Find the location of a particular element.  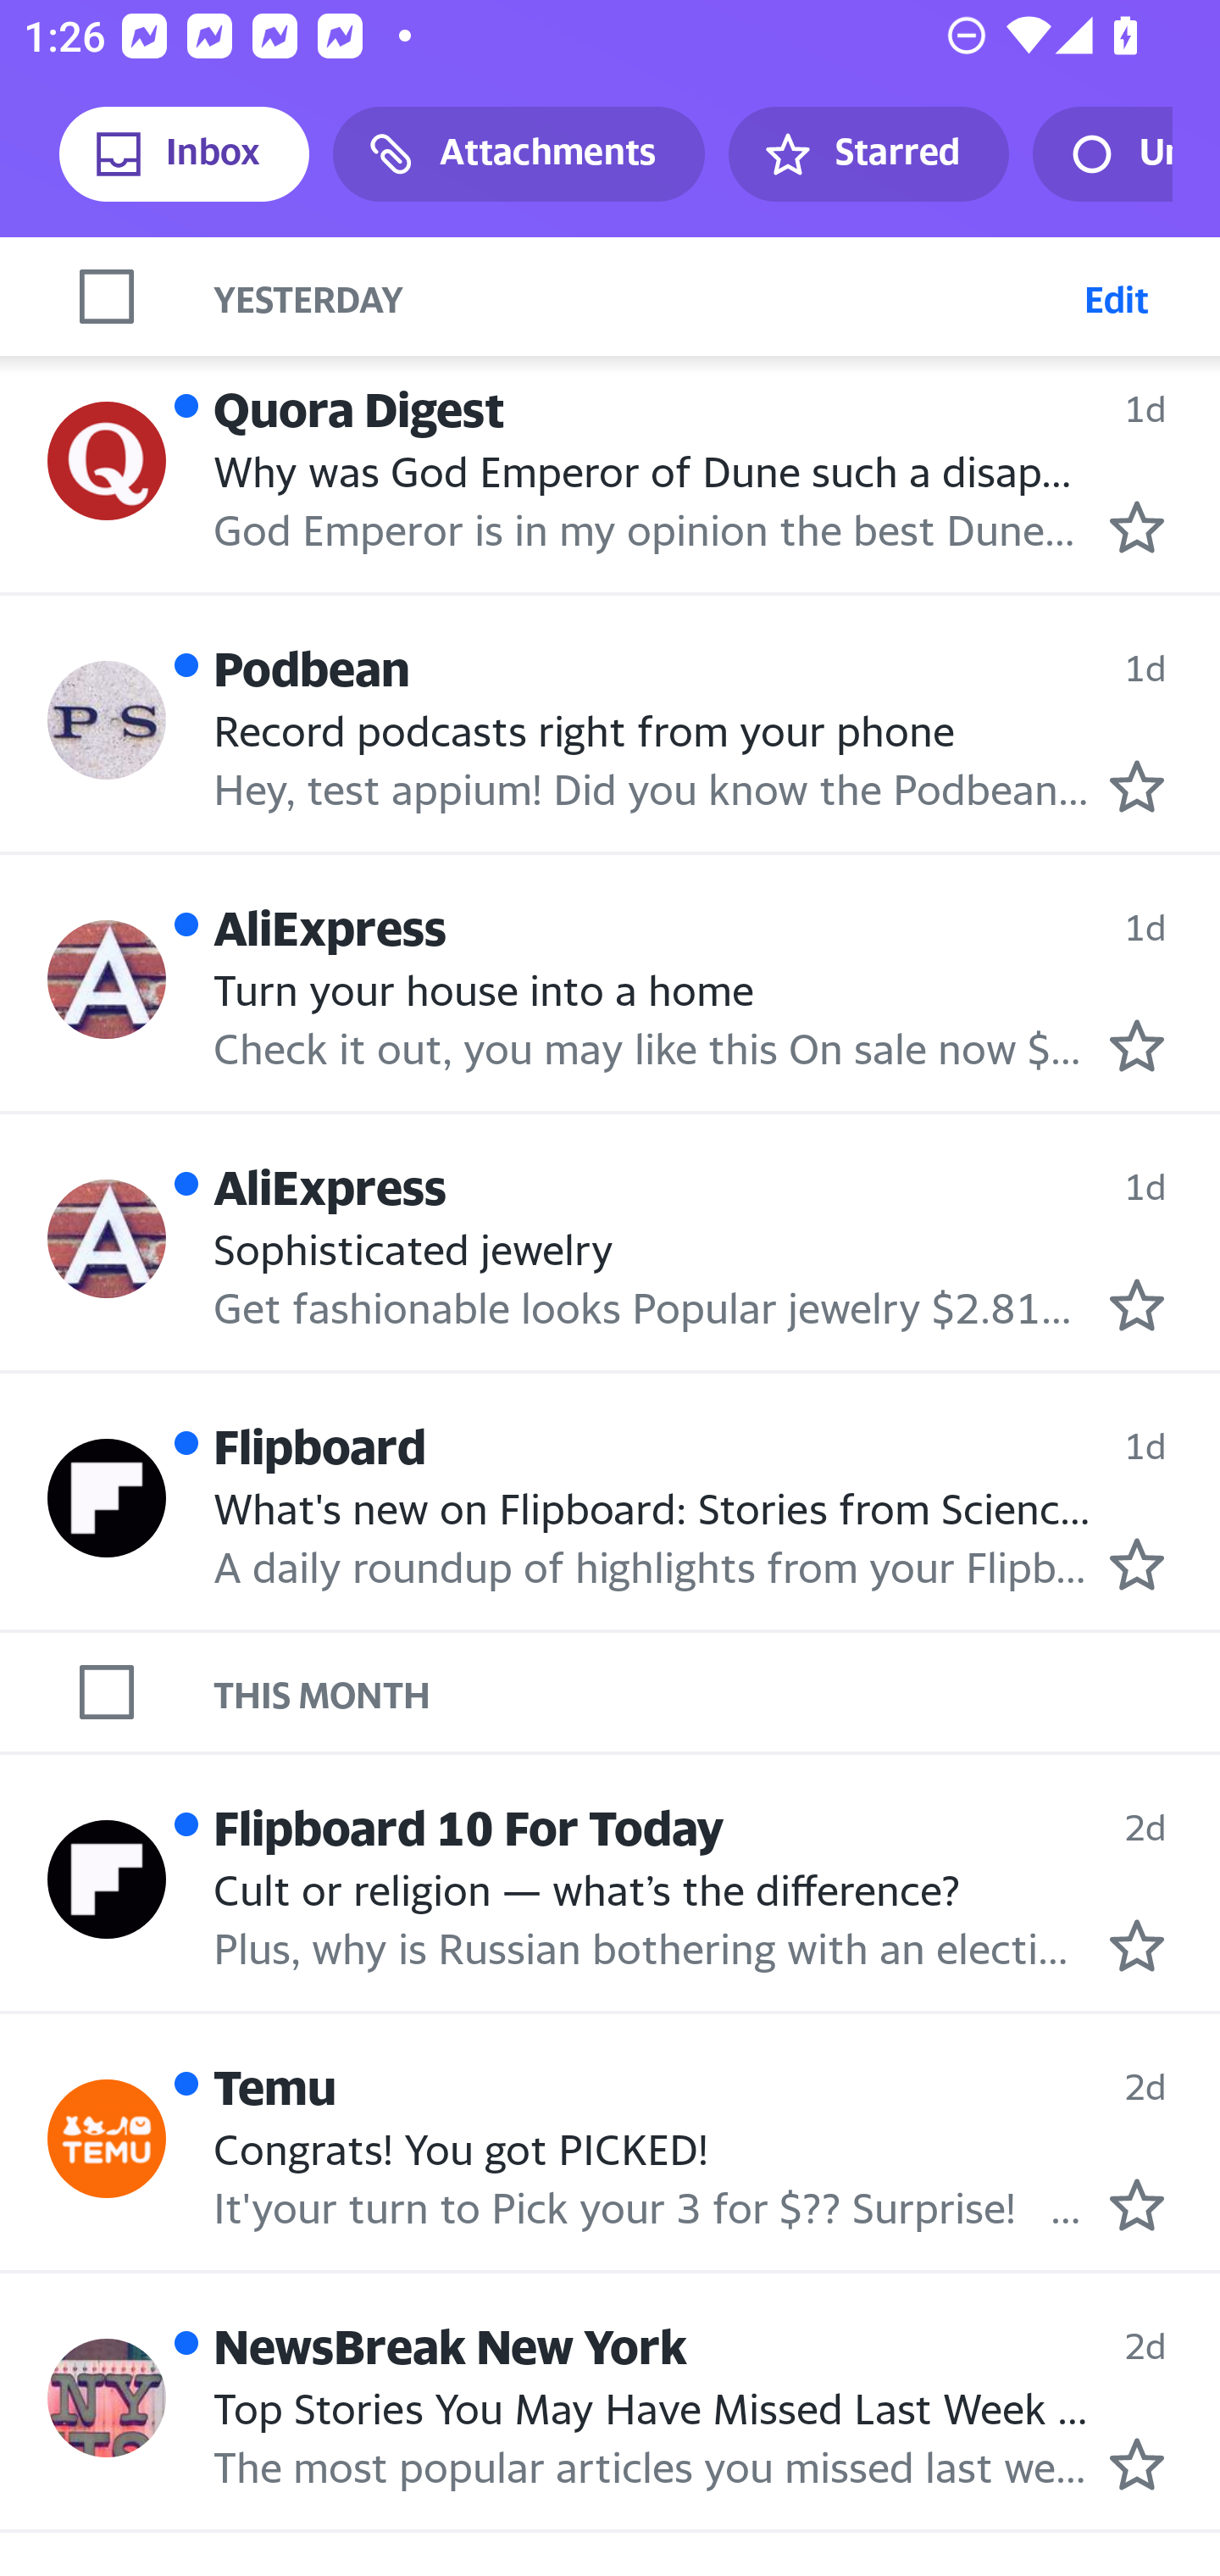

Profile
Temu is located at coordinates (107, 2138).